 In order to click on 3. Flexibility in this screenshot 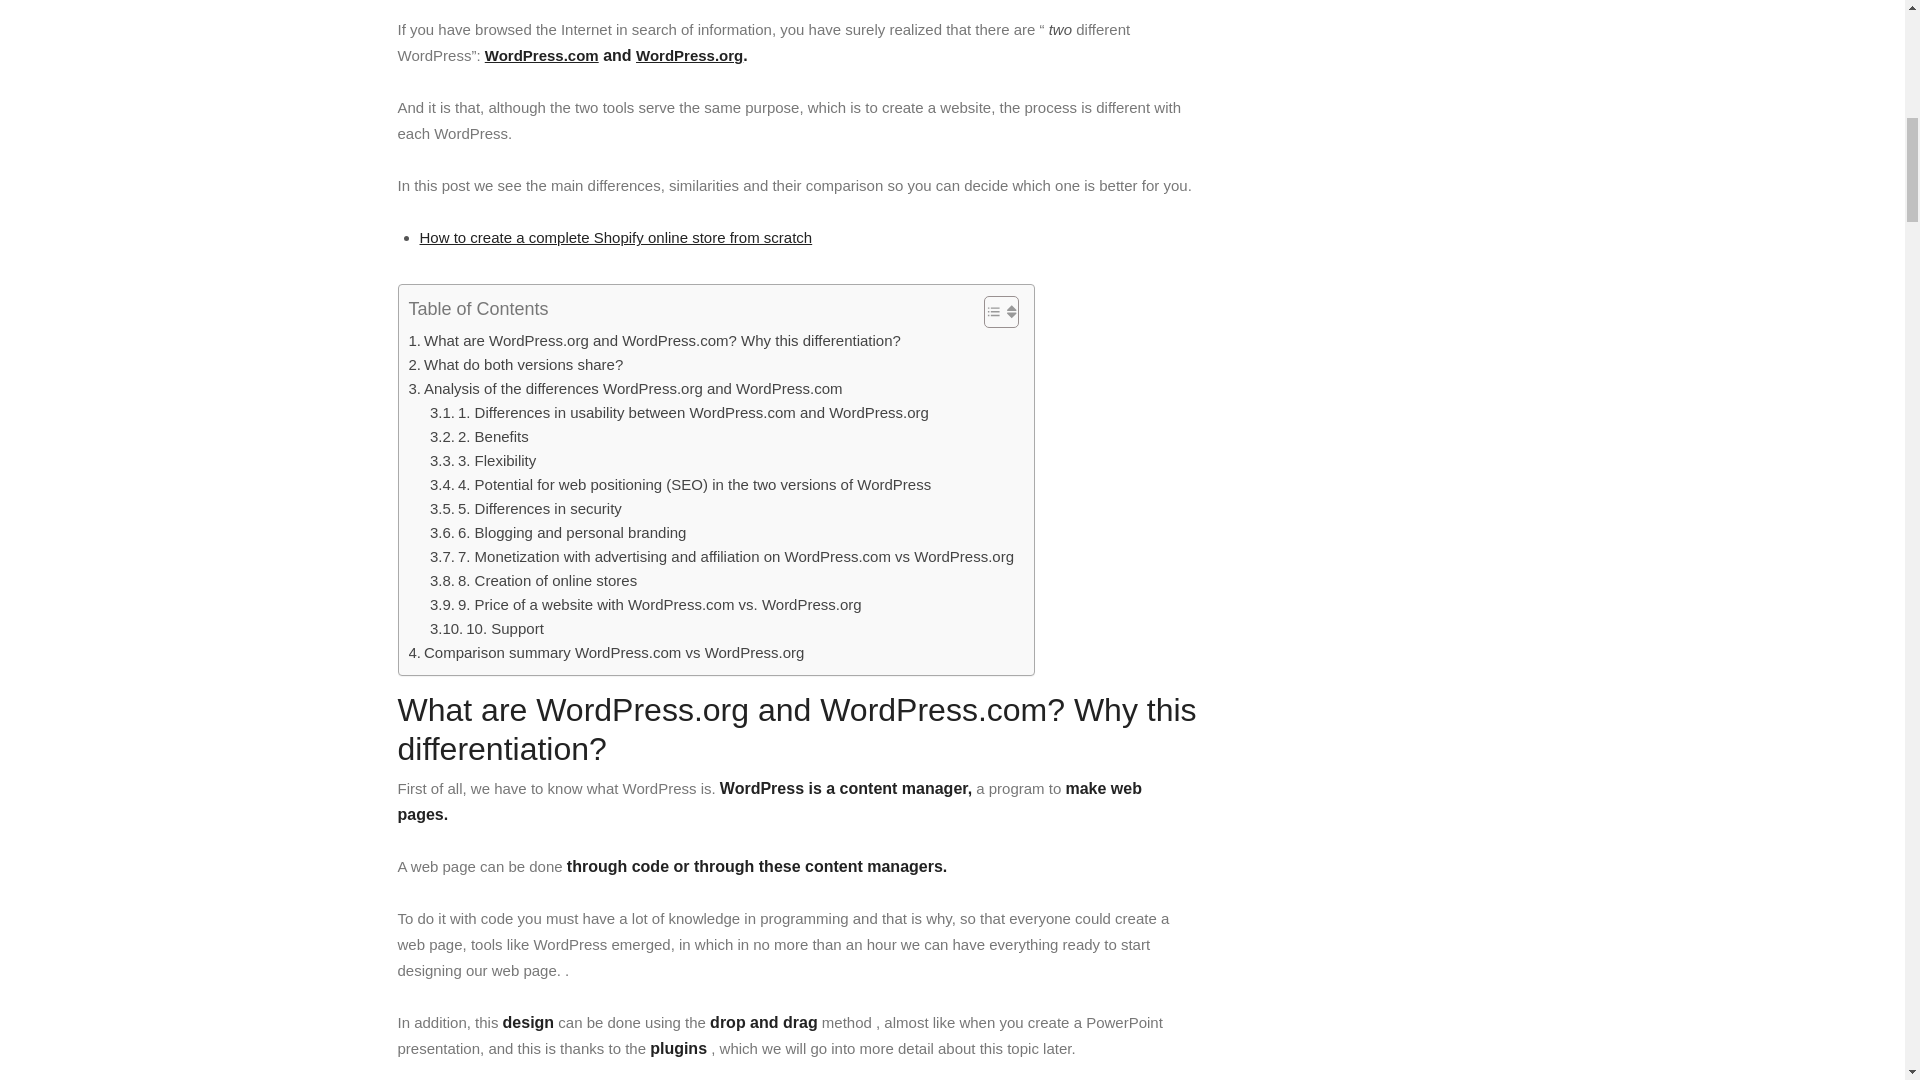, I will do `click(482, 461)`.